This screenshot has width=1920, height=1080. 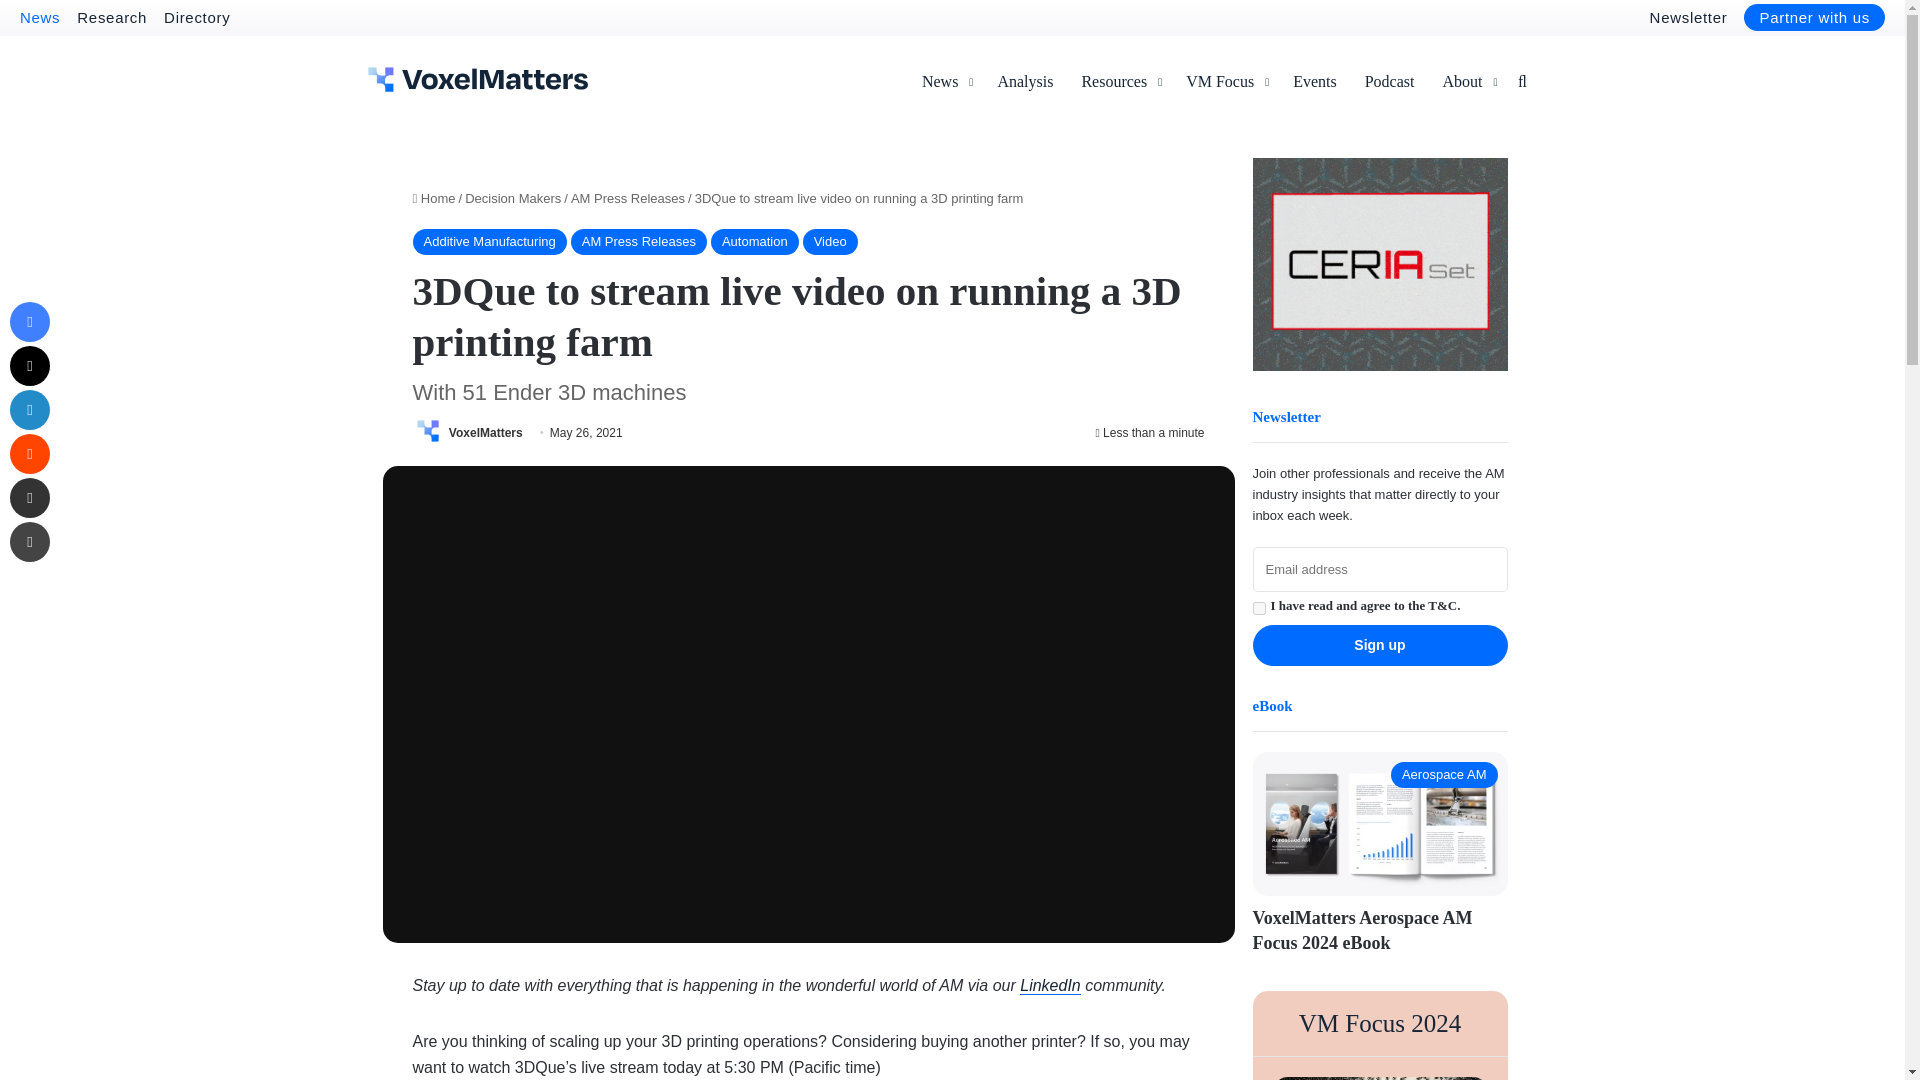 I want to click on Share via Email, so click(x=29, y=498).